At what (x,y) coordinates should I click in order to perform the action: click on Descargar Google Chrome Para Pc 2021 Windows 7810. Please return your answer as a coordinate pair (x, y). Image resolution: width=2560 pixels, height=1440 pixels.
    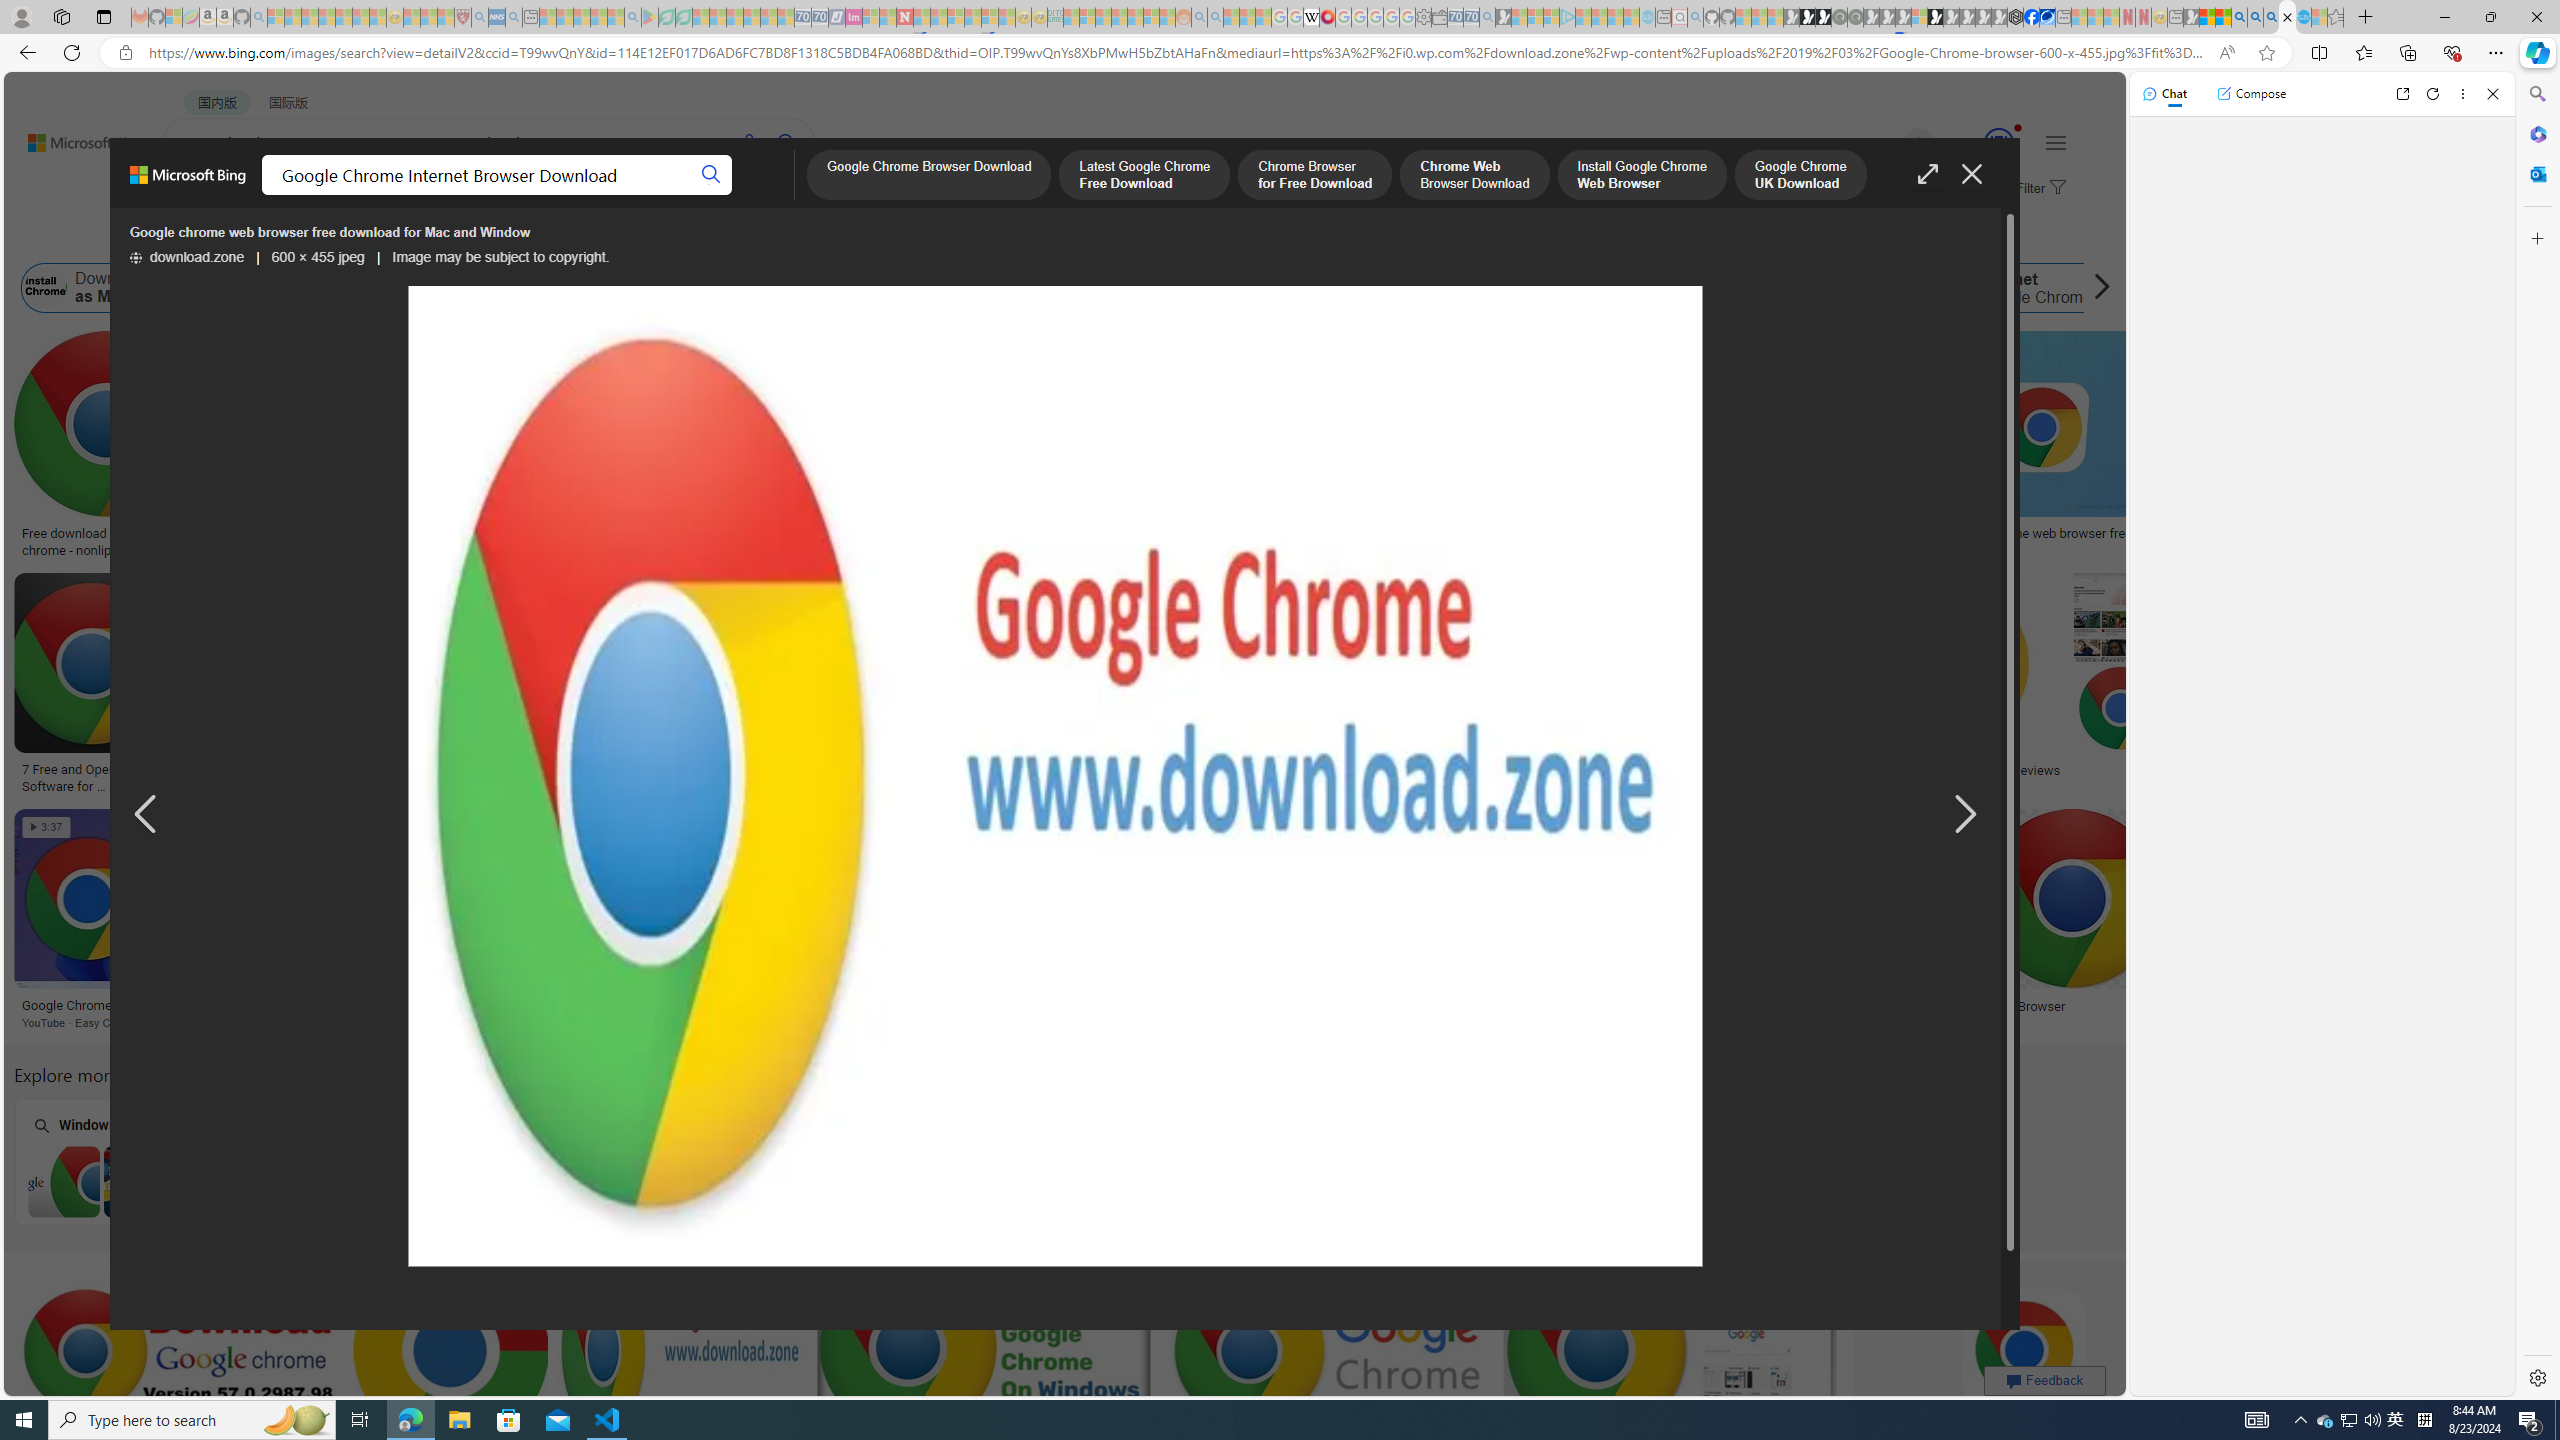
    Looking at the image, I should click on (363, 770).